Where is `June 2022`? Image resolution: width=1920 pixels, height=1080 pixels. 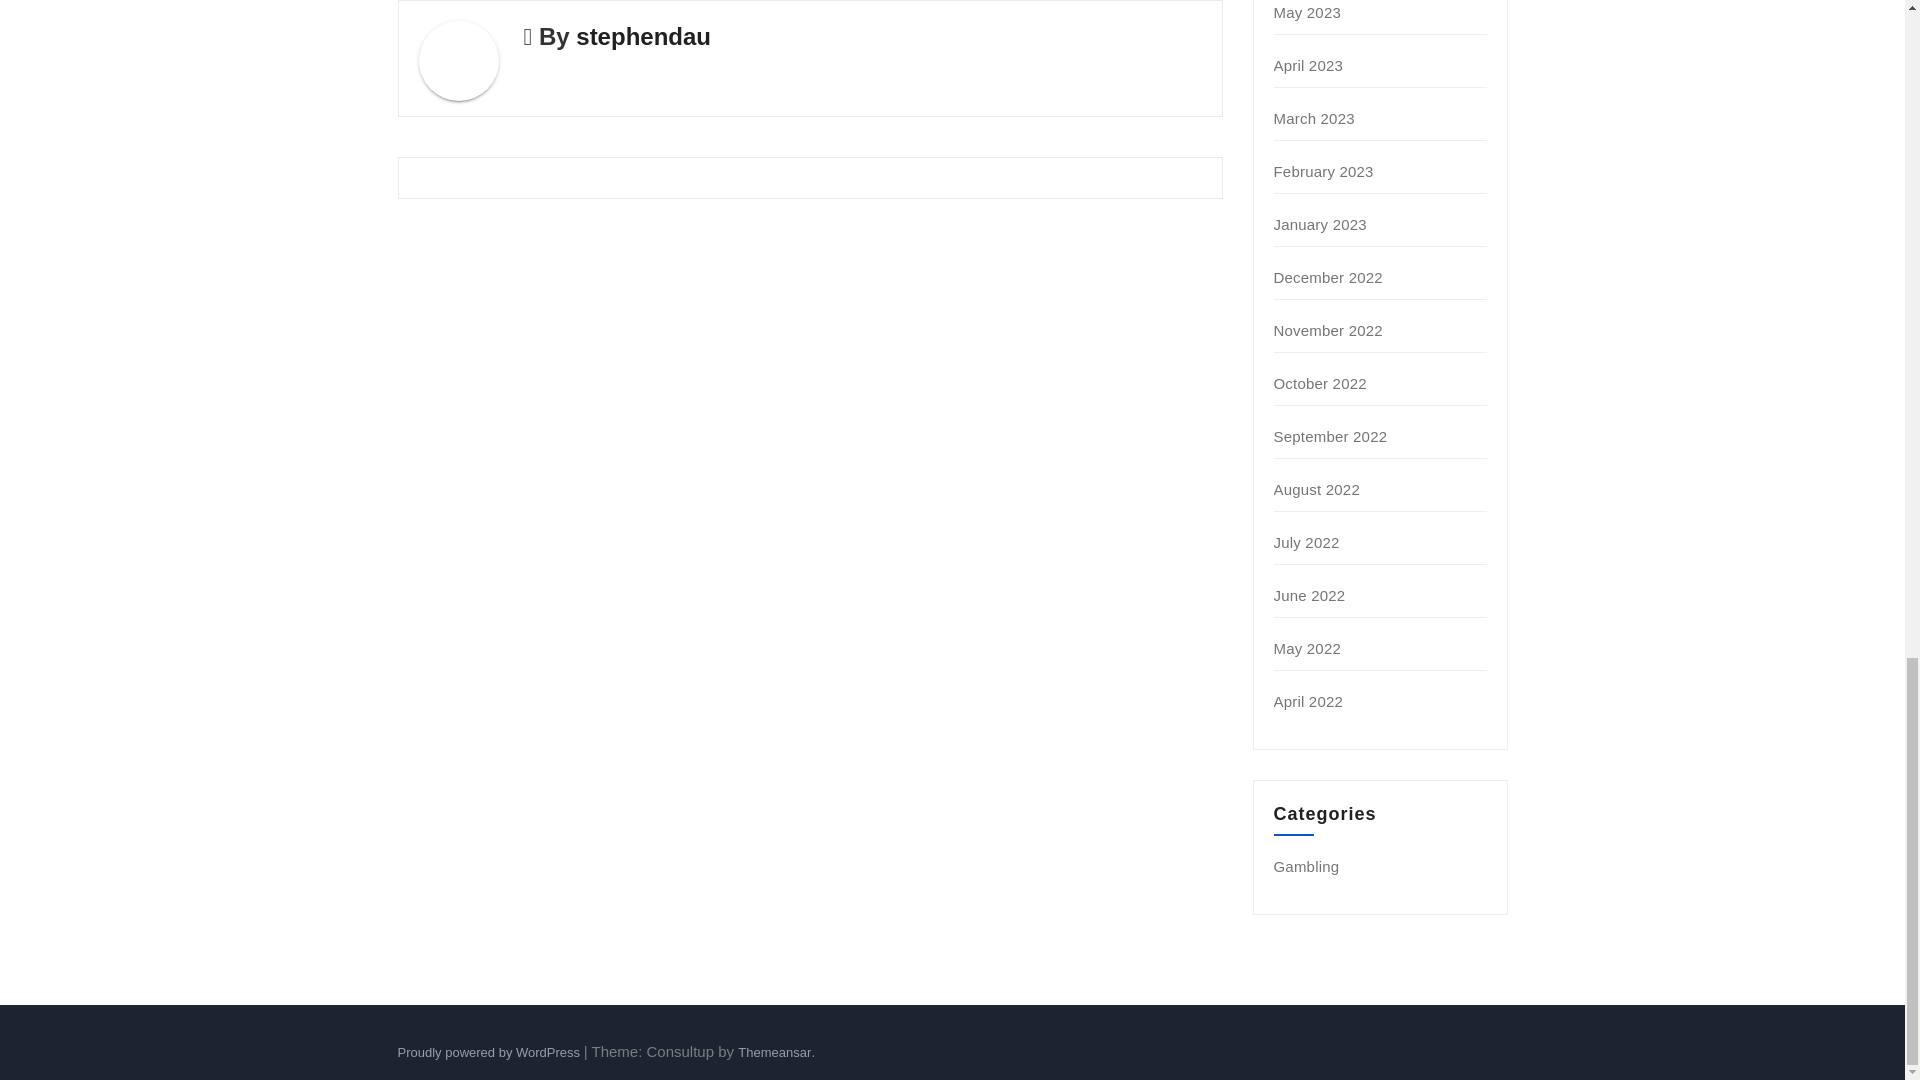 June 2022 is located at coordinates (1310, 595).